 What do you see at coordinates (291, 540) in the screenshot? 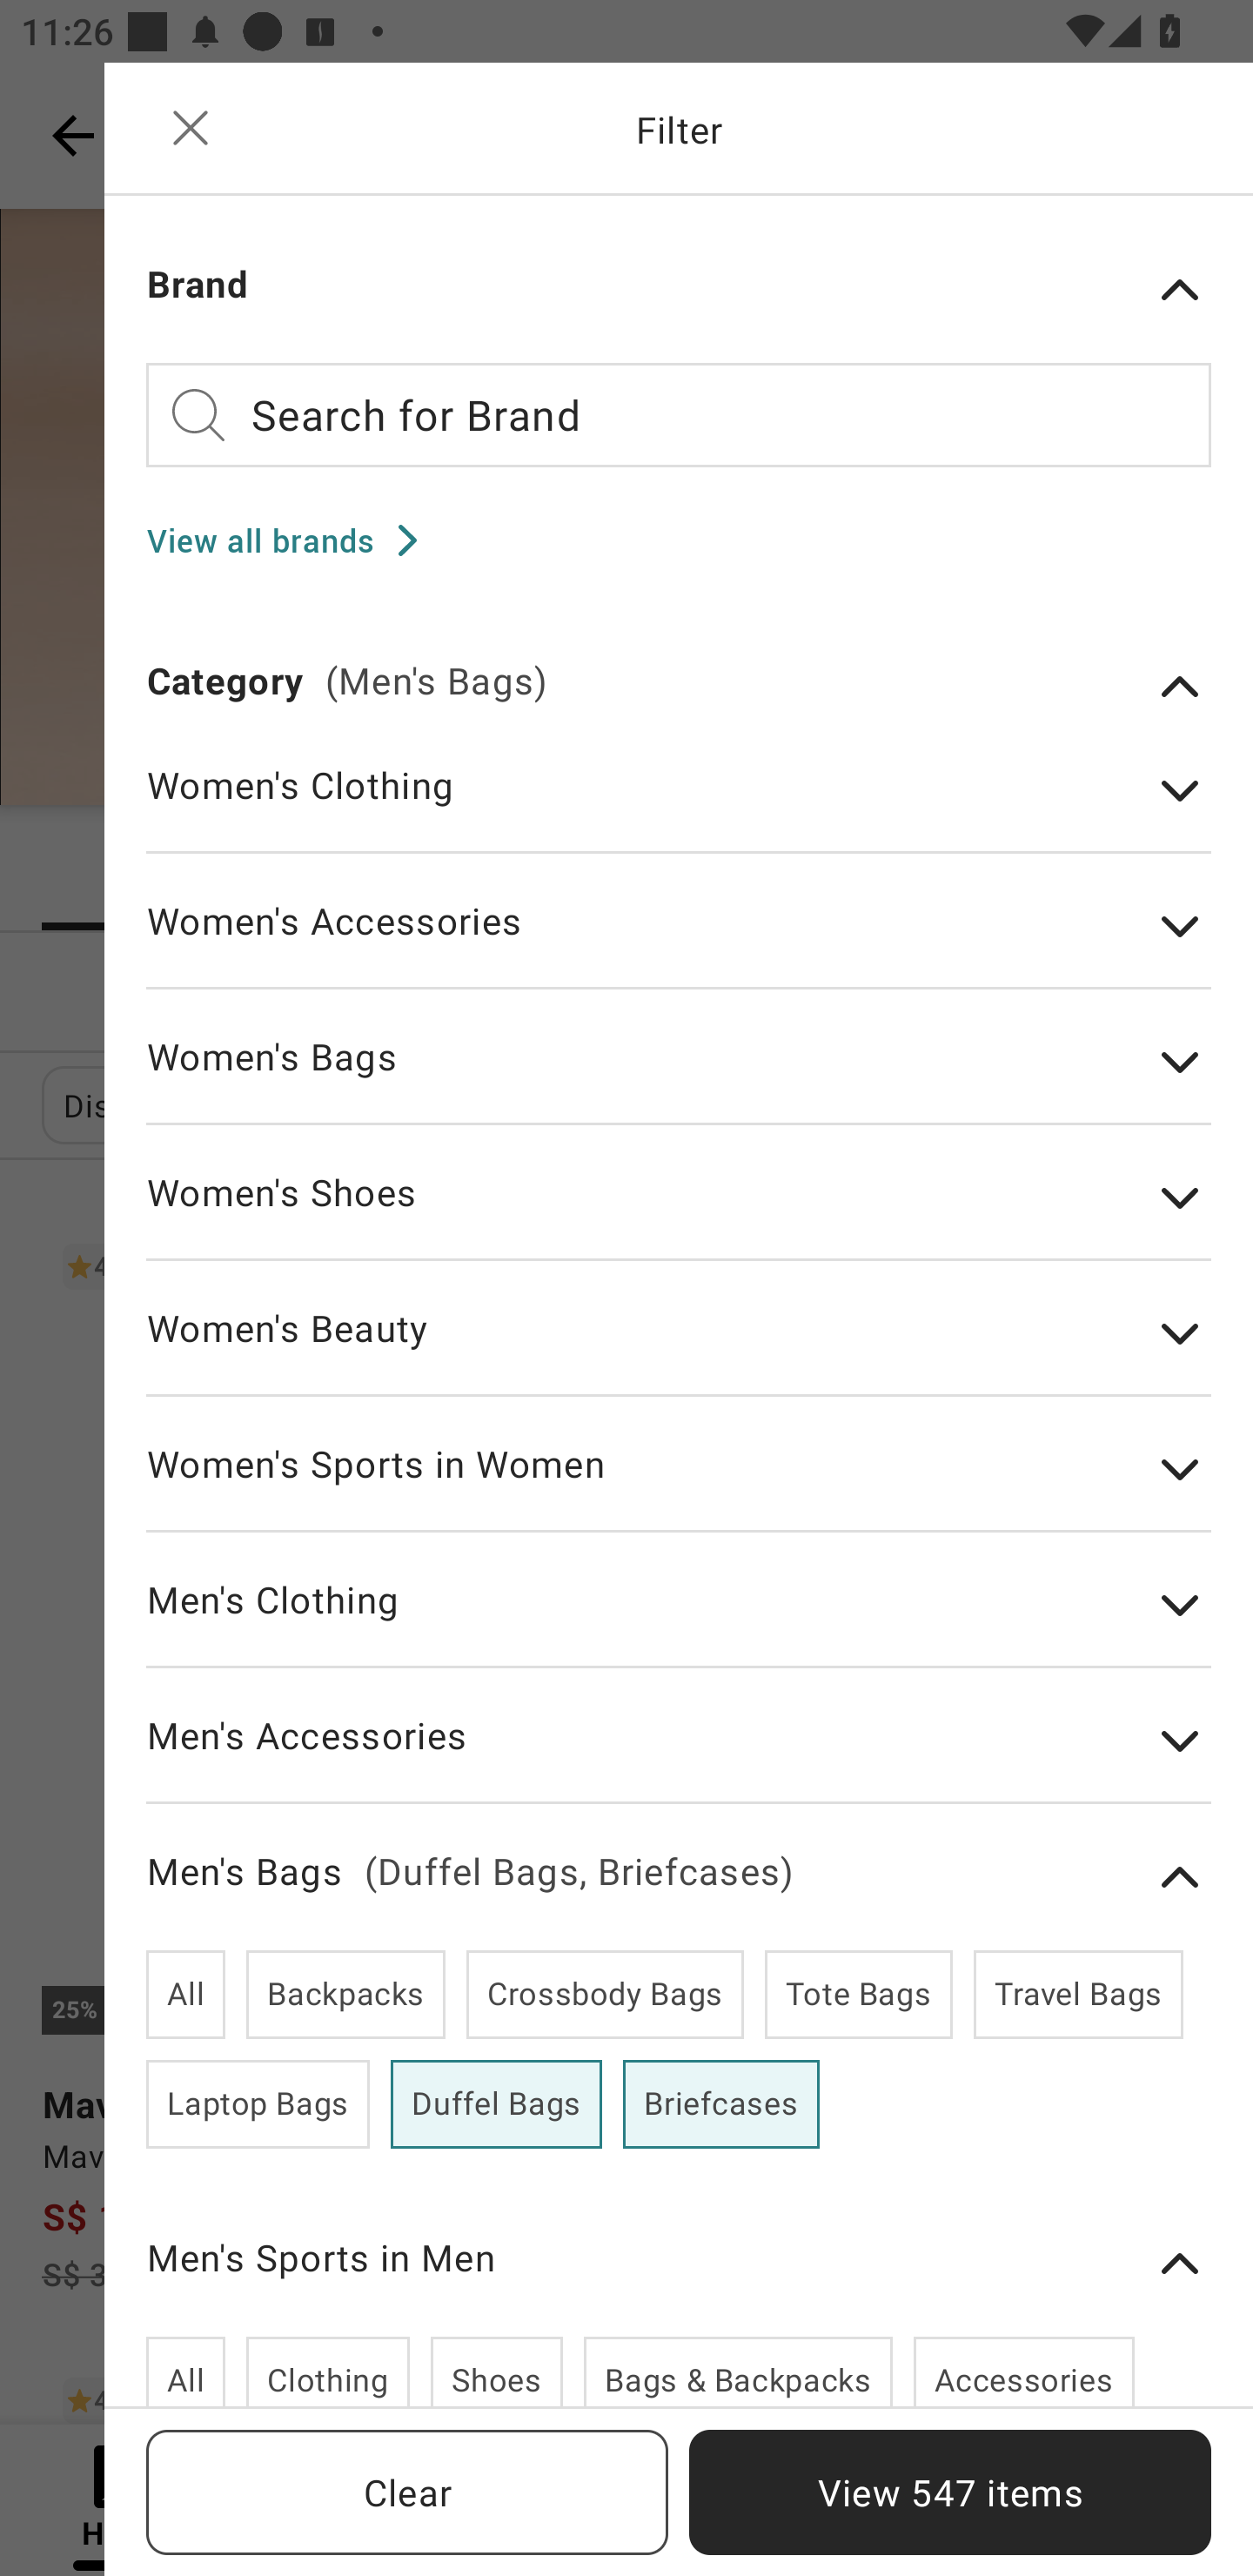
I see `View all brands` at bounding box center [291, 540].